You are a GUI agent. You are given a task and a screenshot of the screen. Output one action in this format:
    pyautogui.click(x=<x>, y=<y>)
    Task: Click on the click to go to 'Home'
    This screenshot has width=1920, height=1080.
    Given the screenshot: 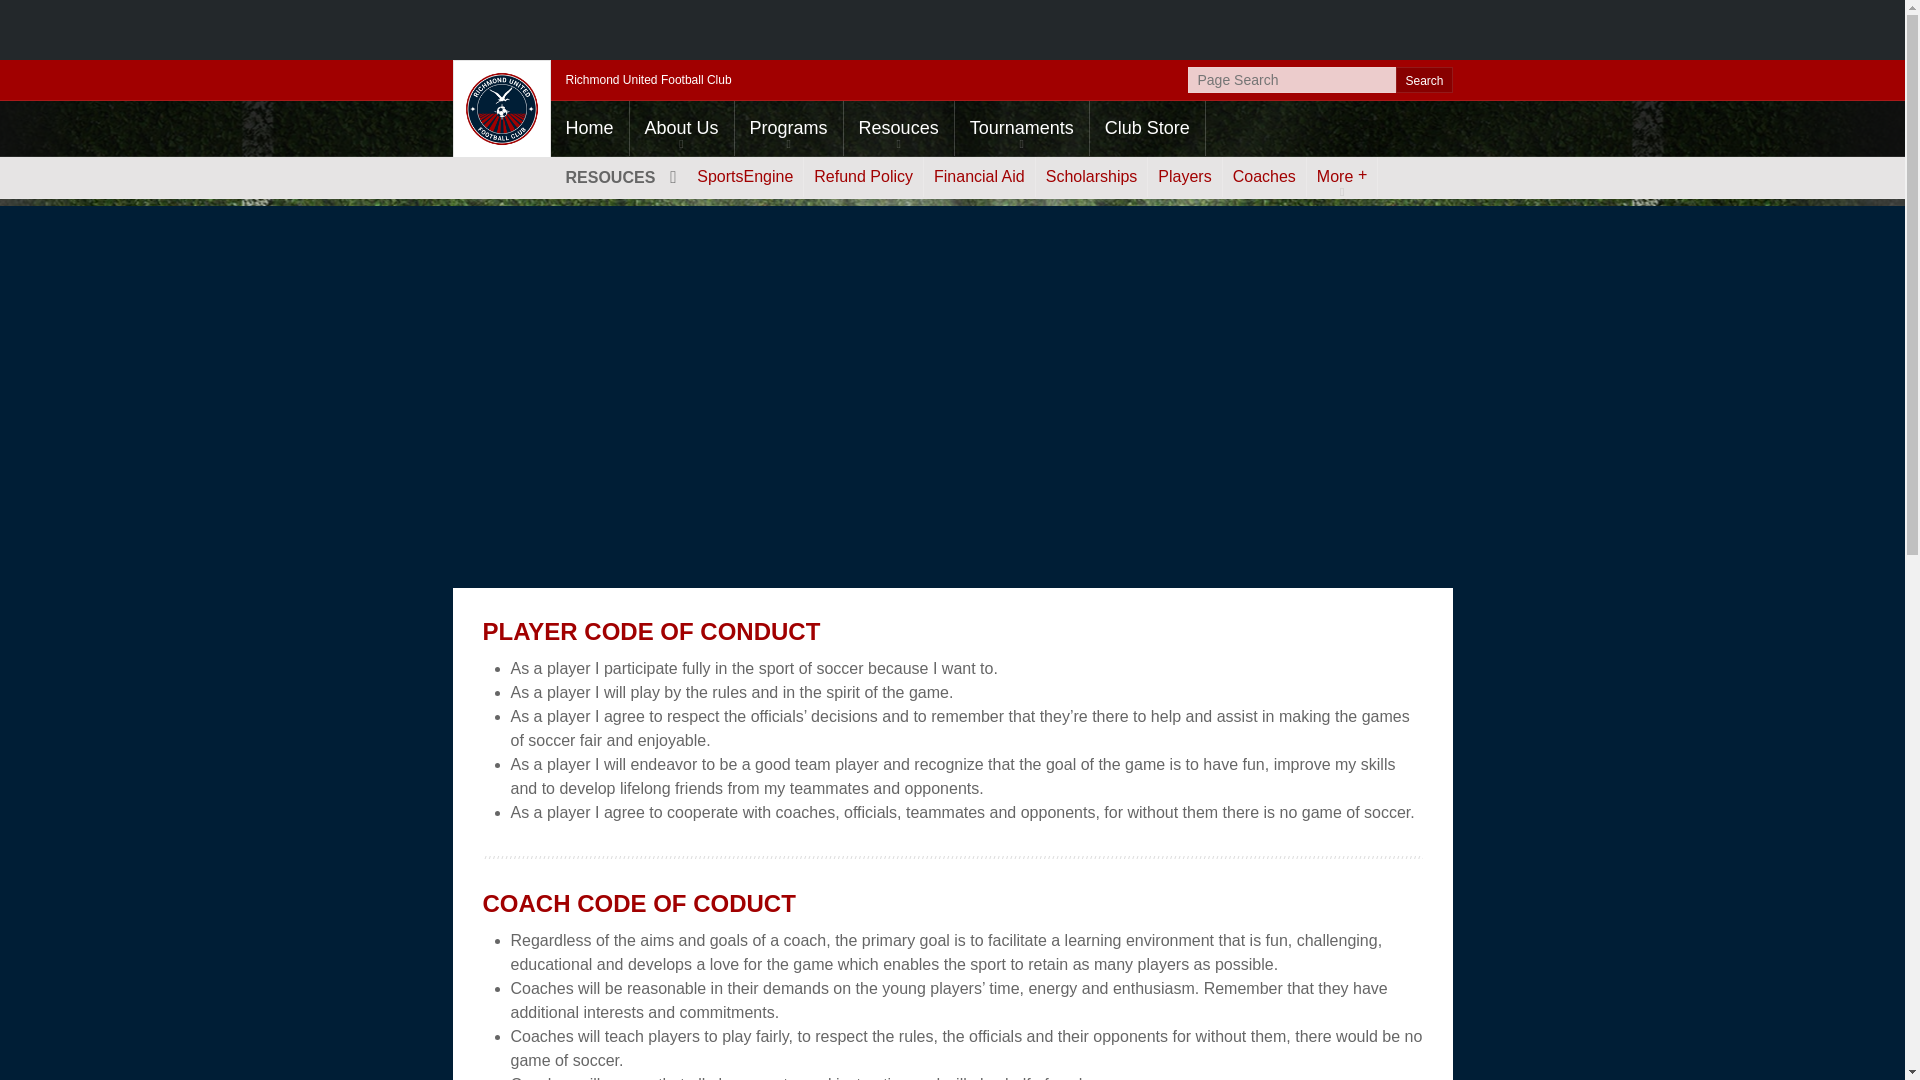 What is the action you would take?
    pyautogui.click(x=588, y=128)
    